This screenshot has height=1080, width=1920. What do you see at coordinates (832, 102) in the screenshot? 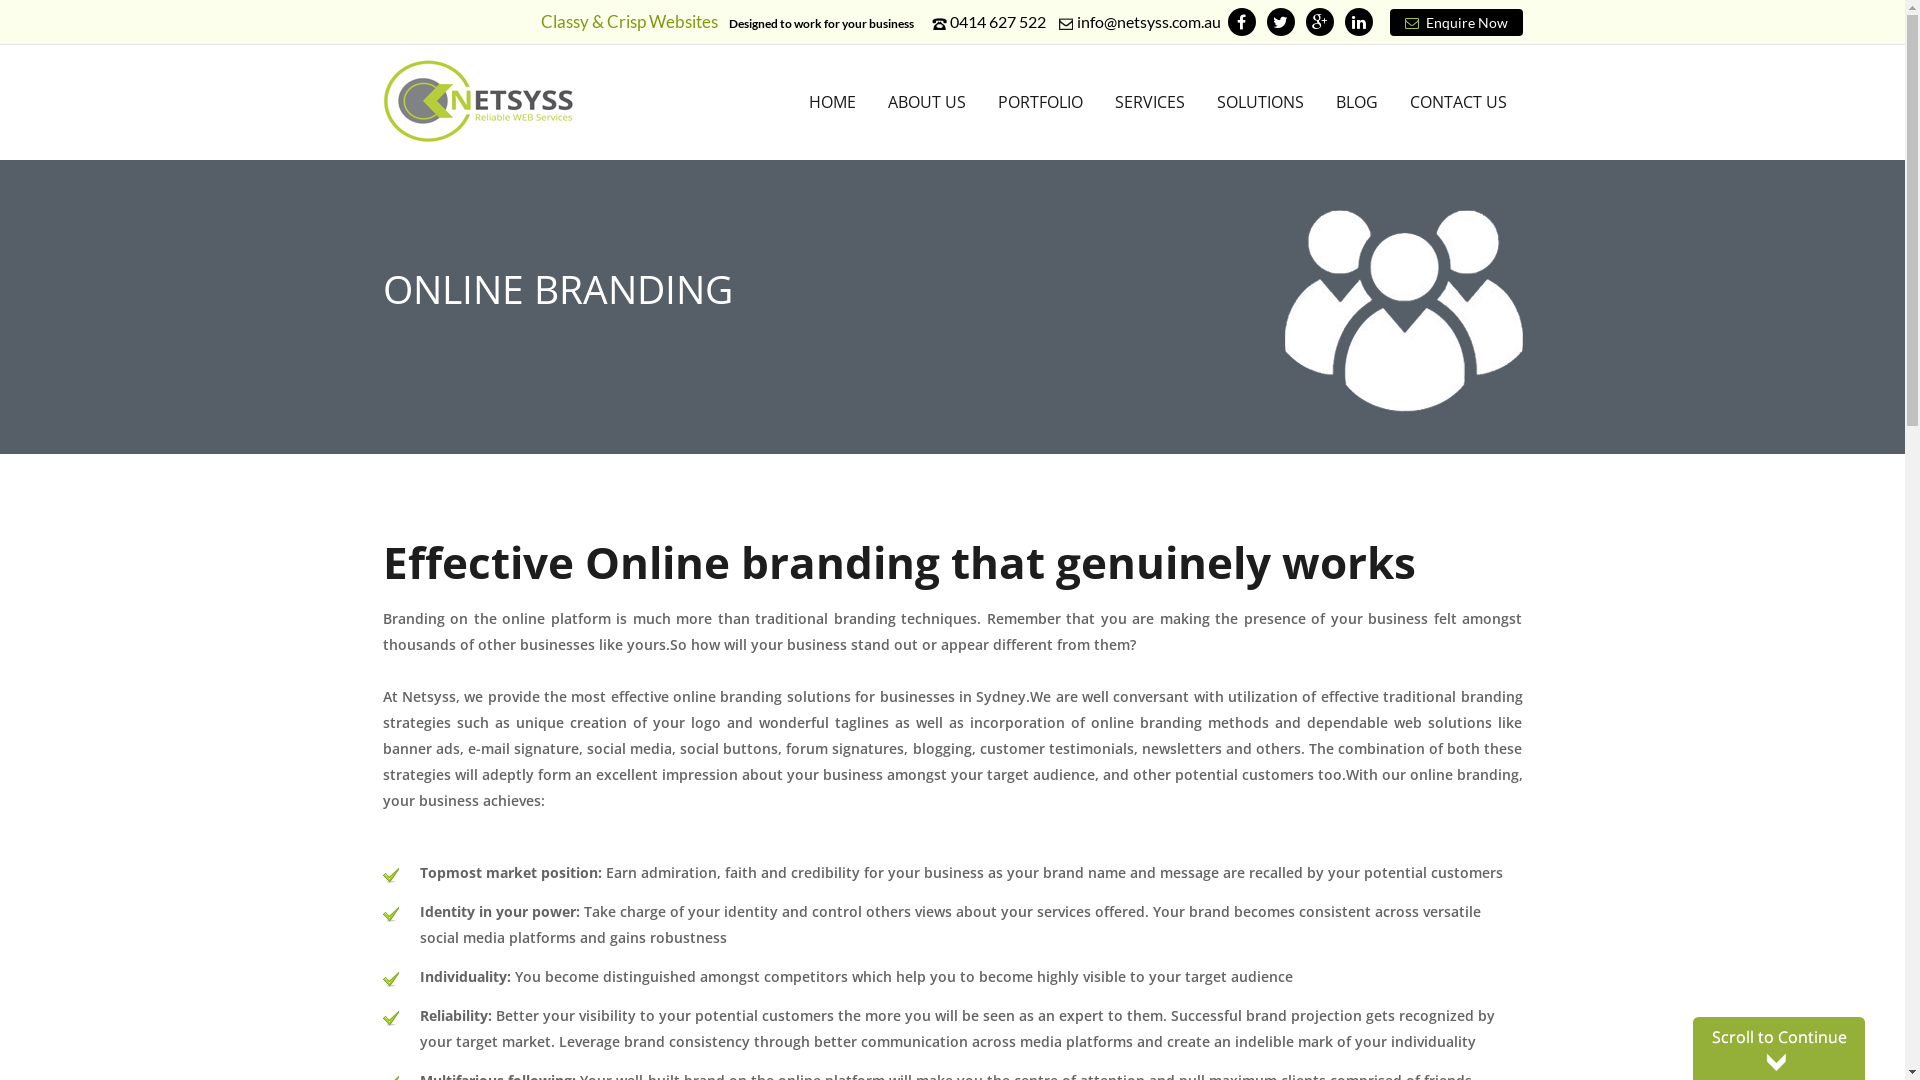
I see `HOME` at bounding box center [832, 102].